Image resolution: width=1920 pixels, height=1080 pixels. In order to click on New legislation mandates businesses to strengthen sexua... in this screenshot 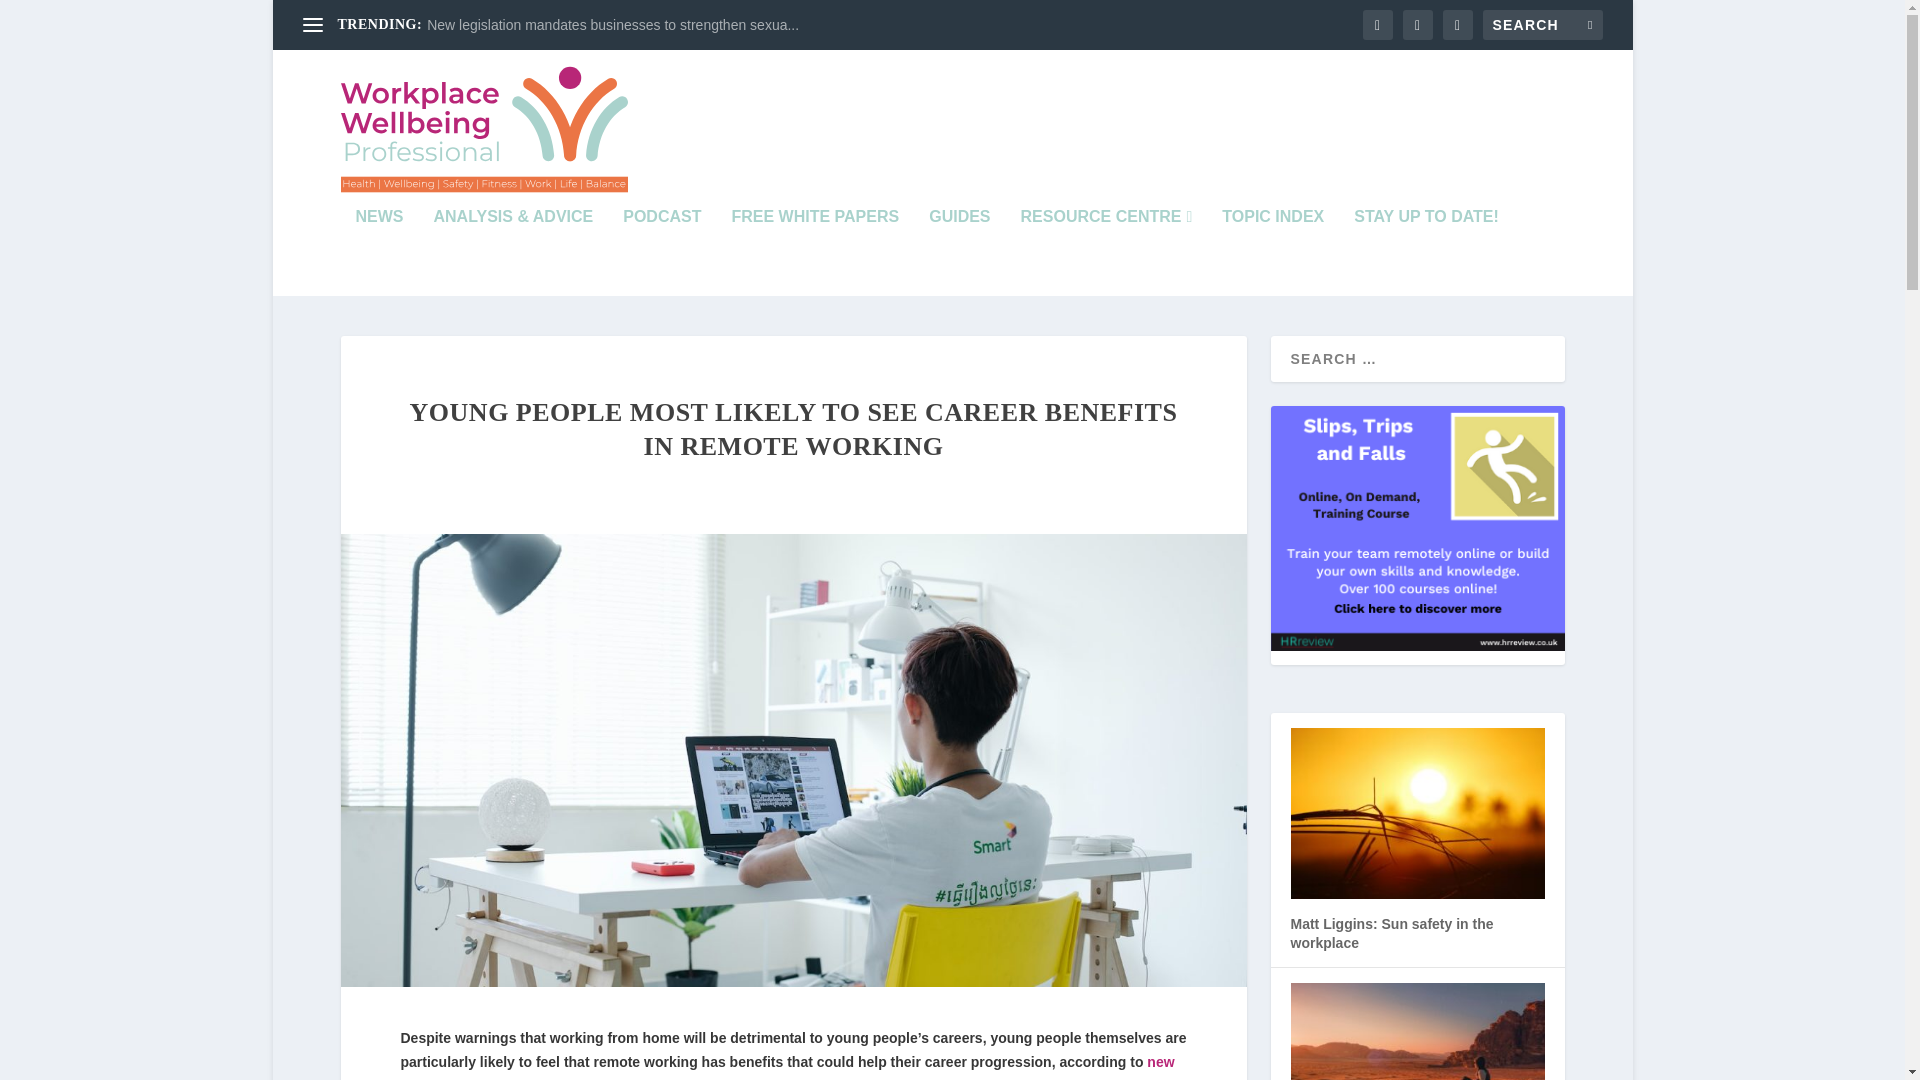, I will do `click(612, 25)`.